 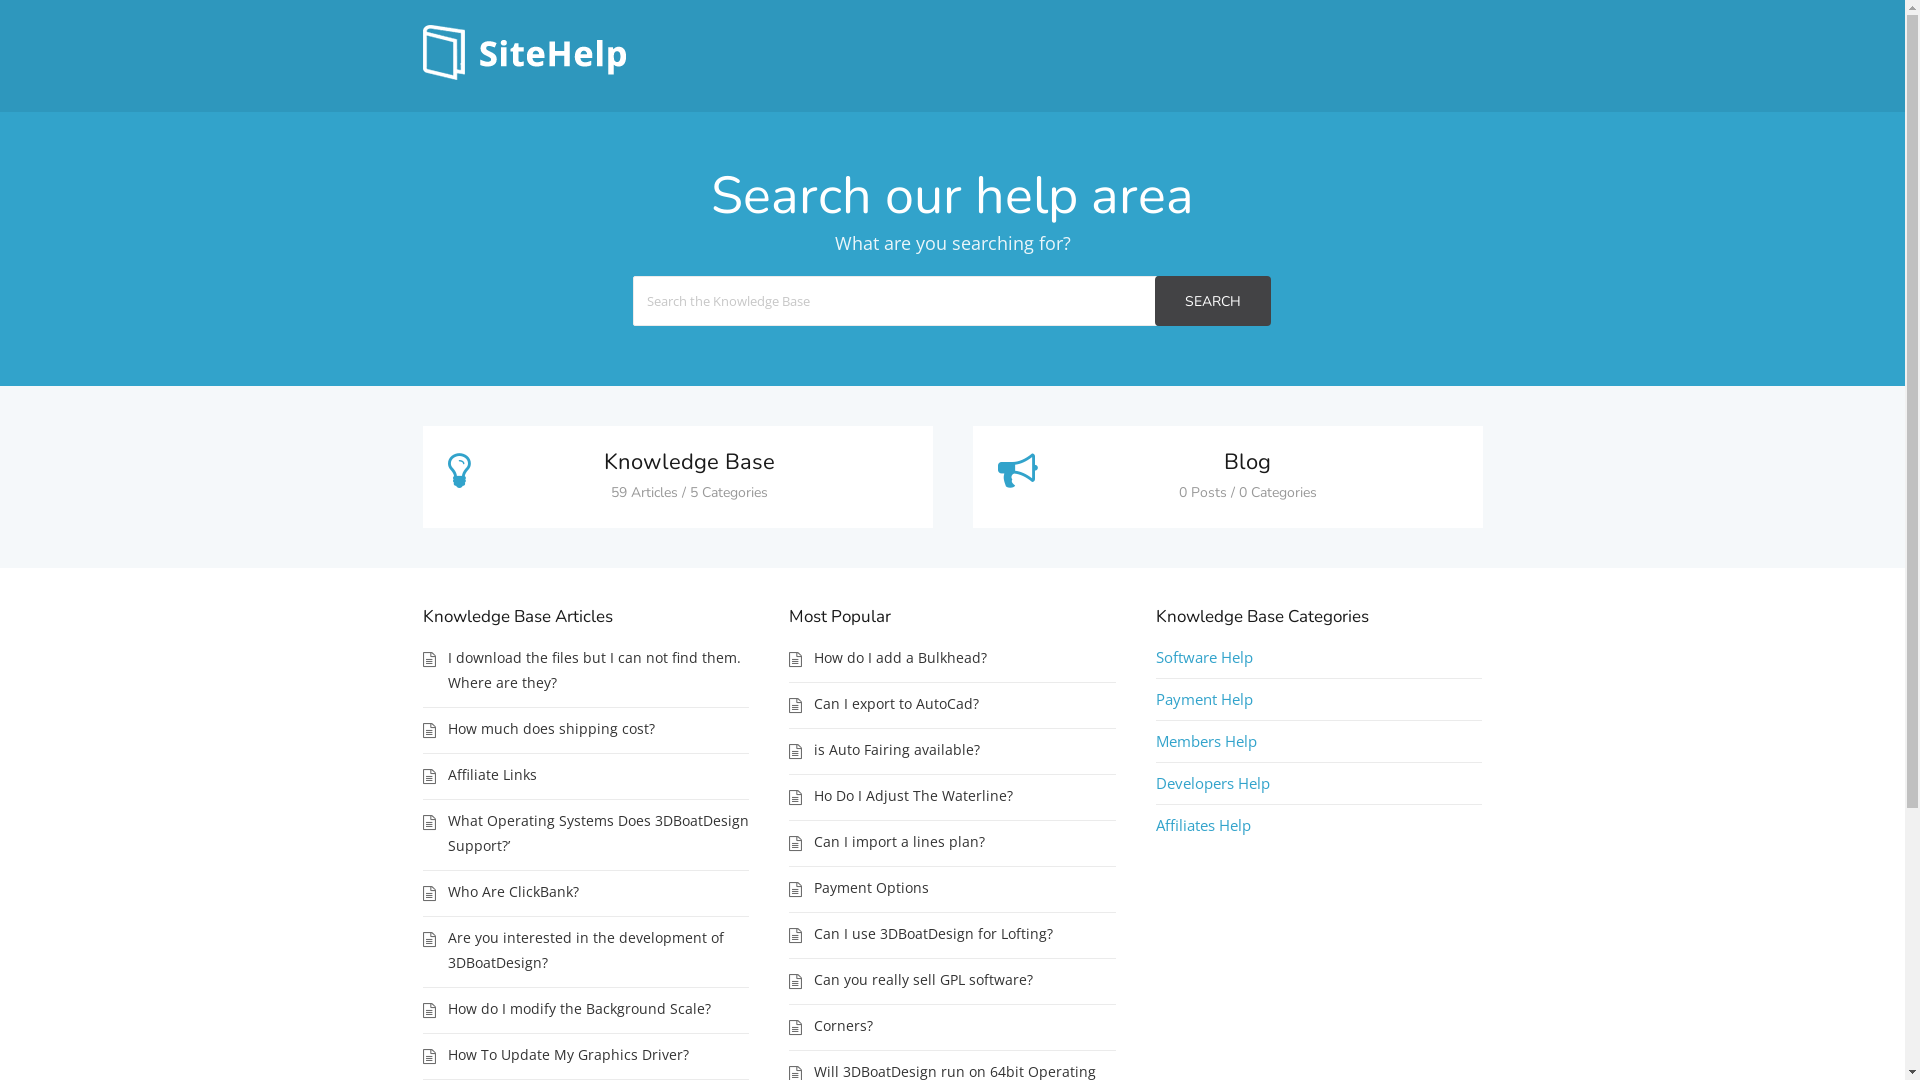 What do you see at coordinates (965, 934) in the screenshot?
I see `Can I use 3DBoatDesign for Lofting?` at bounding box center [965, 934].